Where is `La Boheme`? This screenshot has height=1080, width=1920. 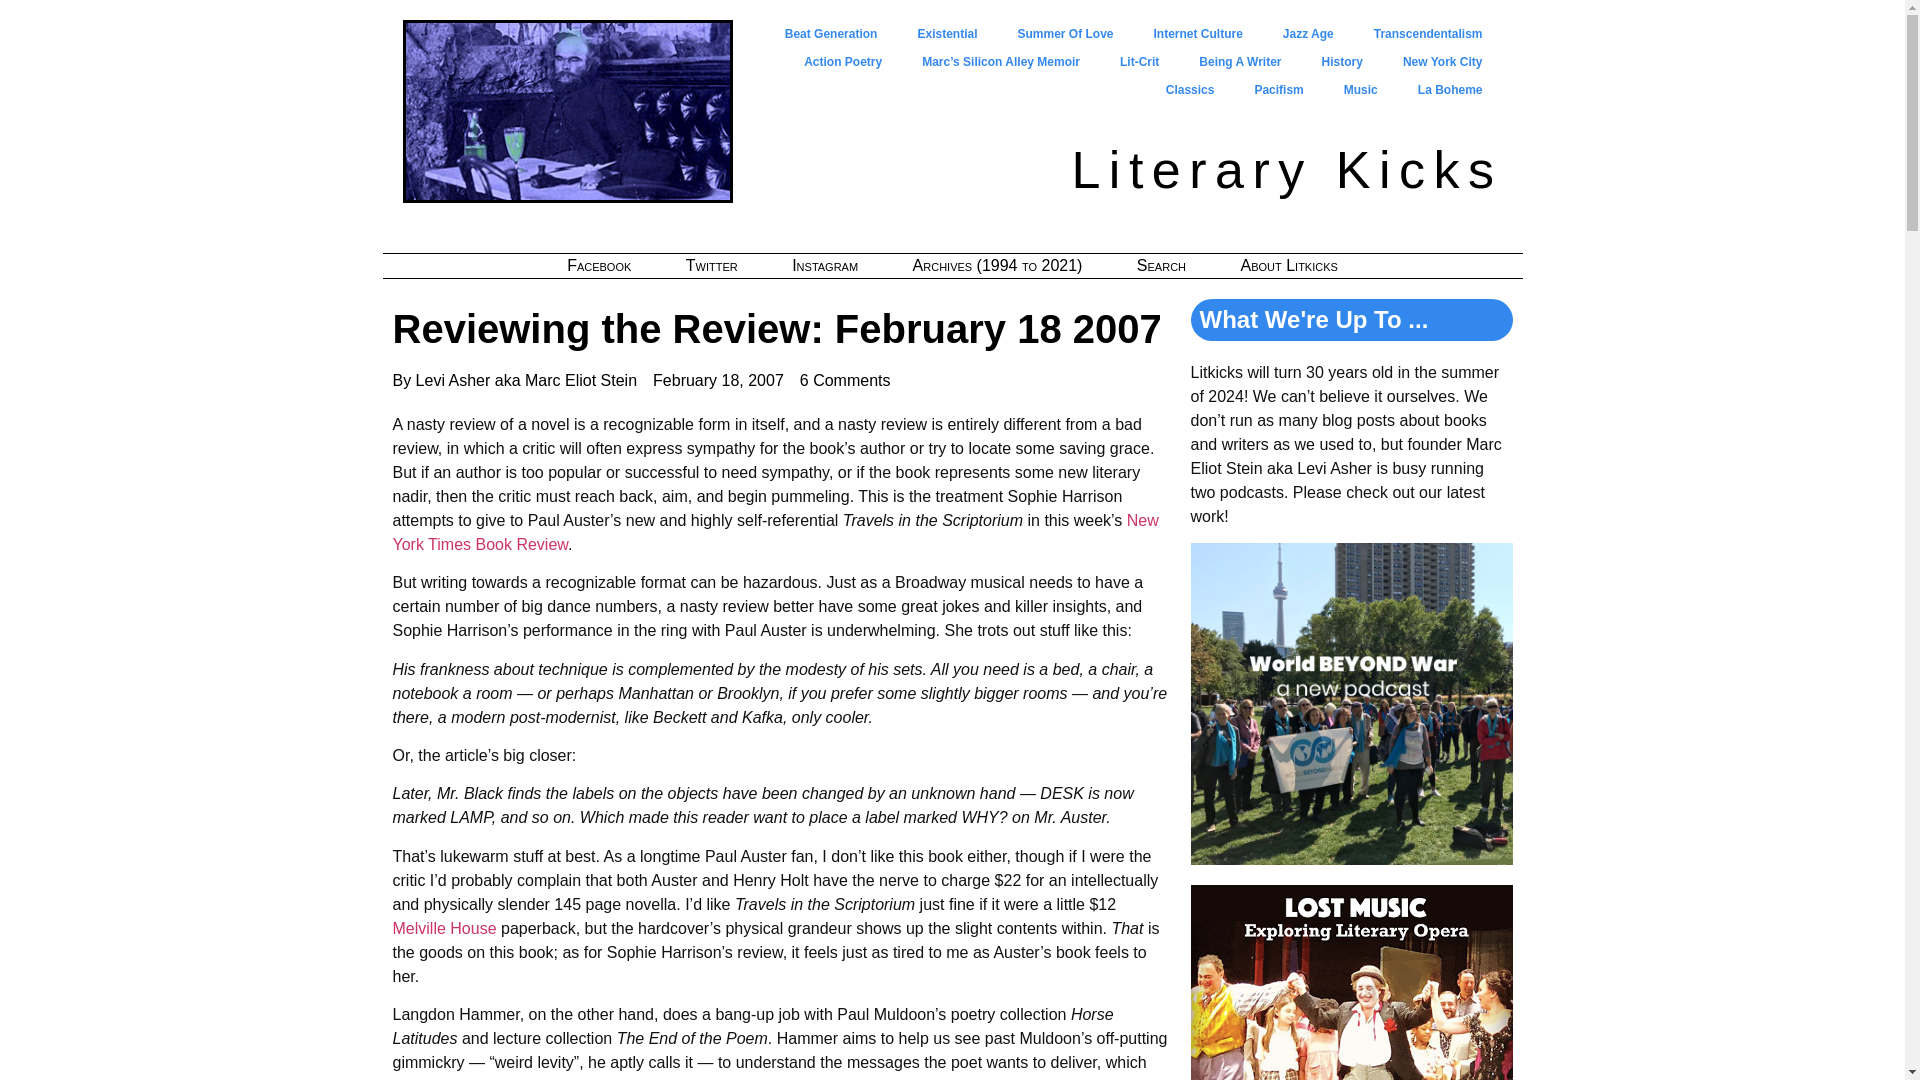
La Boheme is located at coordinates (1450, 89).